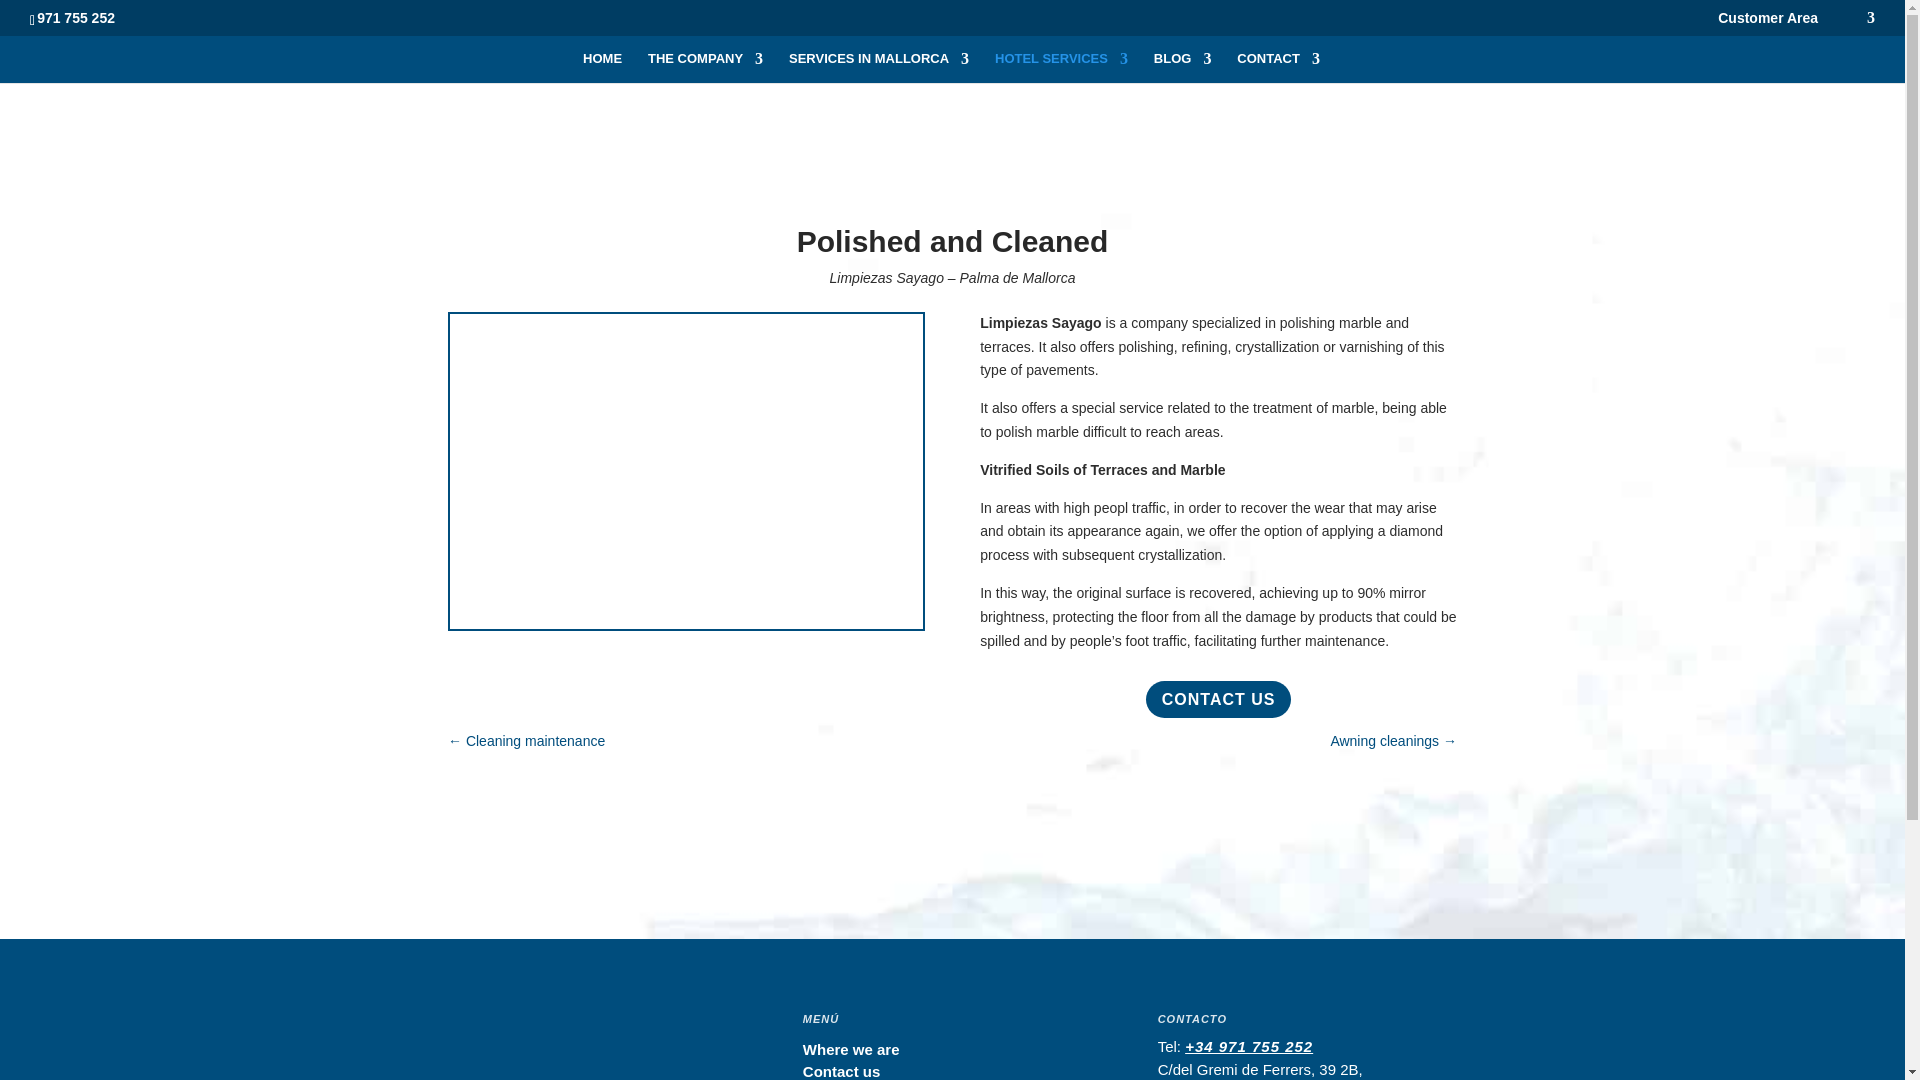 This screenshot has height=1080, width=1920. What do you see at coordinates (705, 67) in the screenshot?
I see `THE COMPANY` at bounding box center [705, 67].